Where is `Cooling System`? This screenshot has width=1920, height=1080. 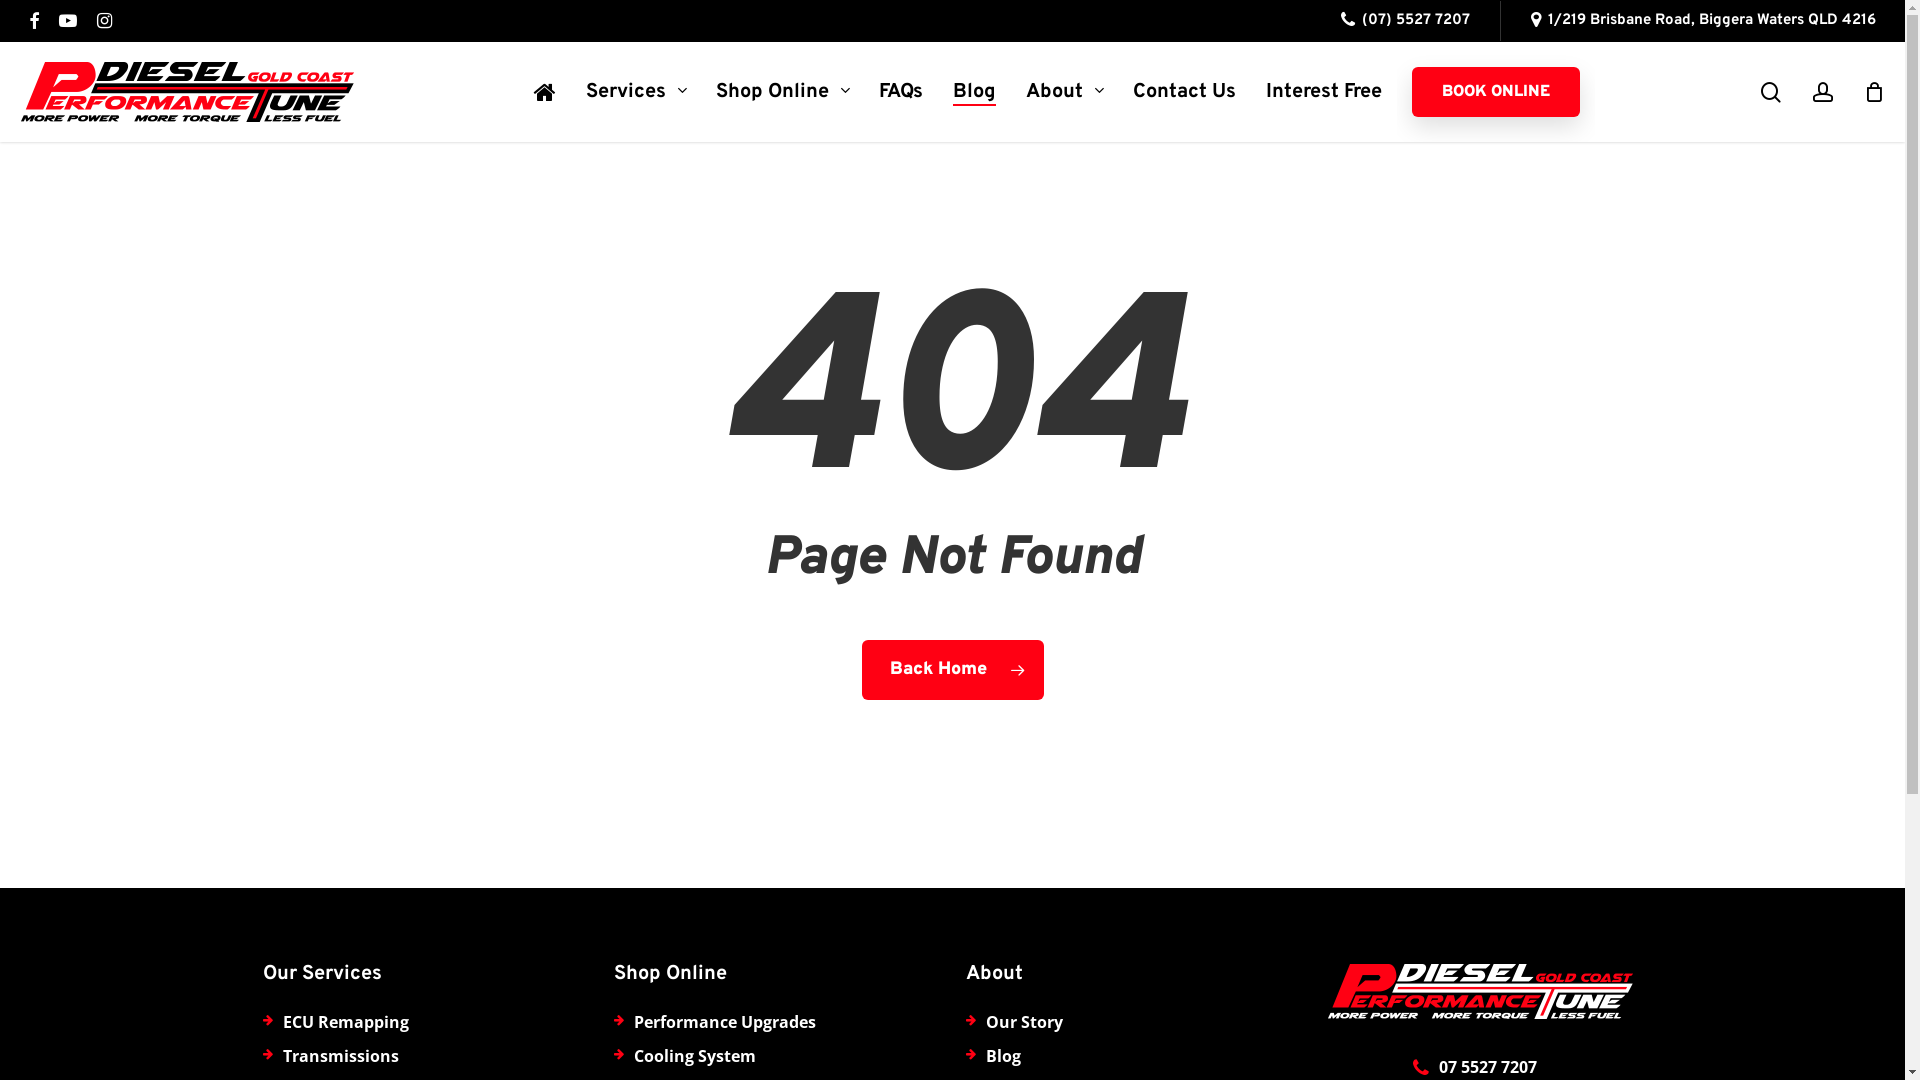
Cooling System is located at coordinates (695, 1056).